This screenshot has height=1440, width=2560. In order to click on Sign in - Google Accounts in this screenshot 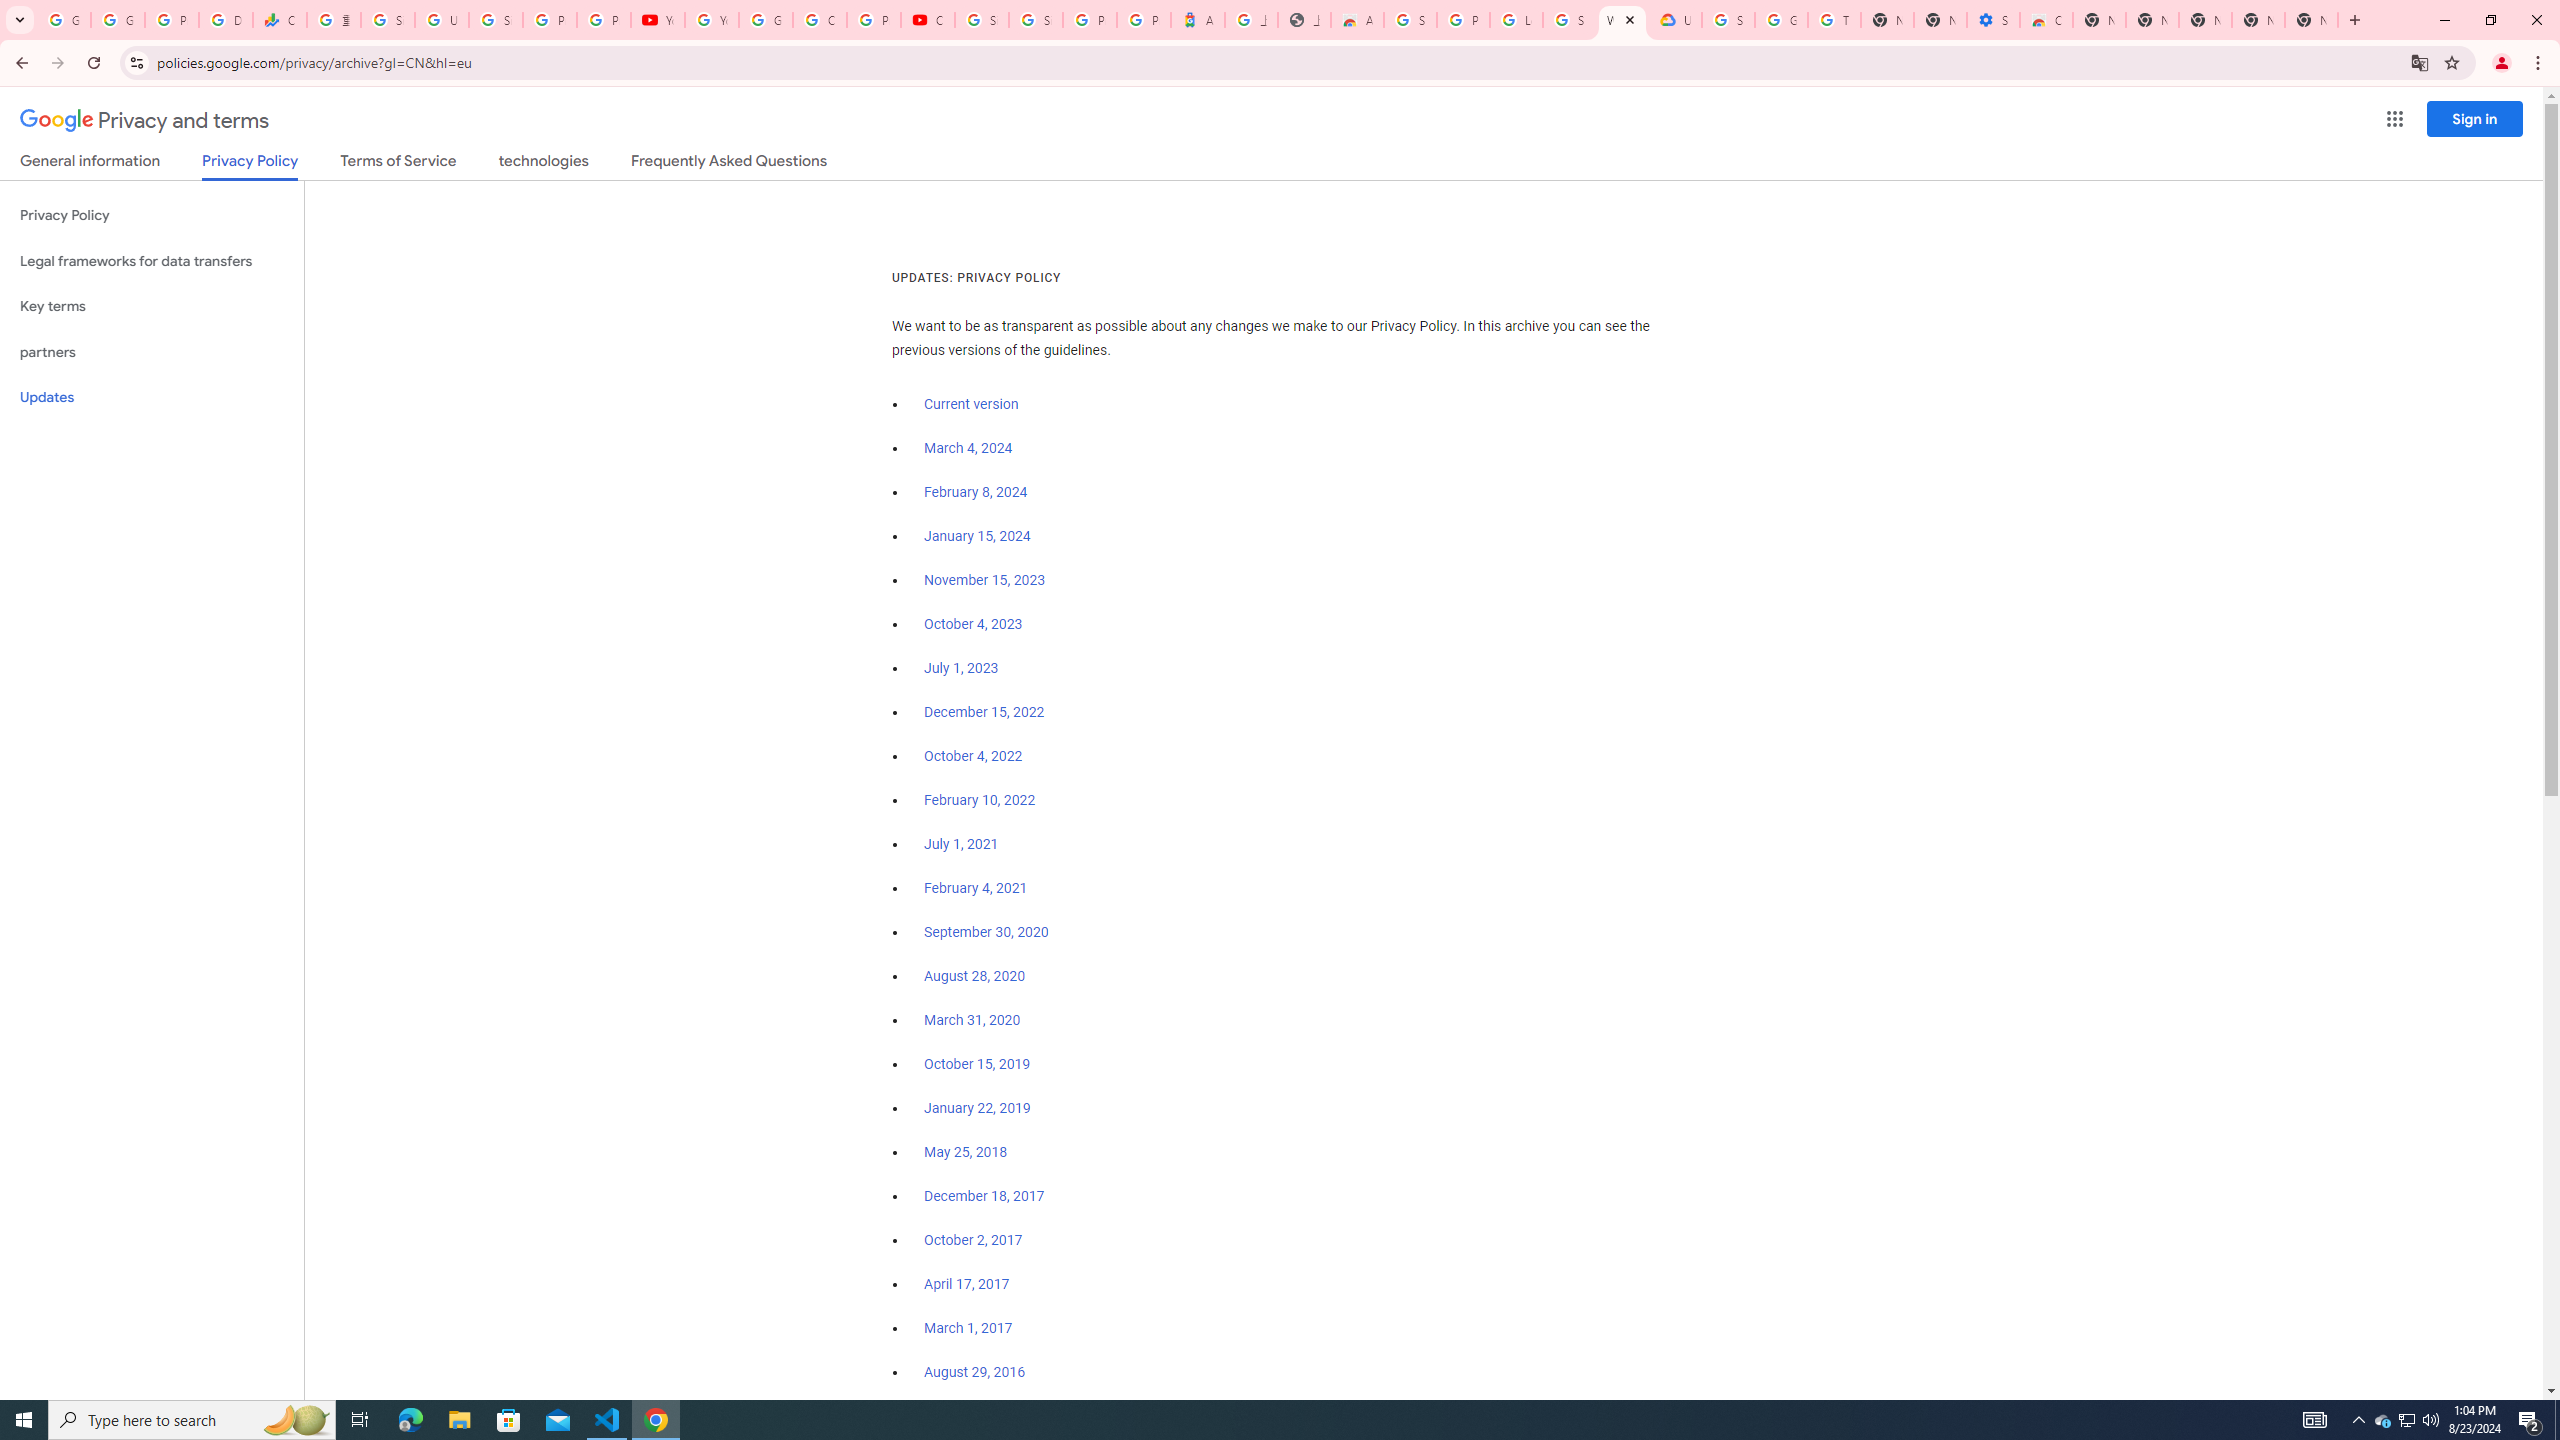, I will do `click(1036, 20)`.